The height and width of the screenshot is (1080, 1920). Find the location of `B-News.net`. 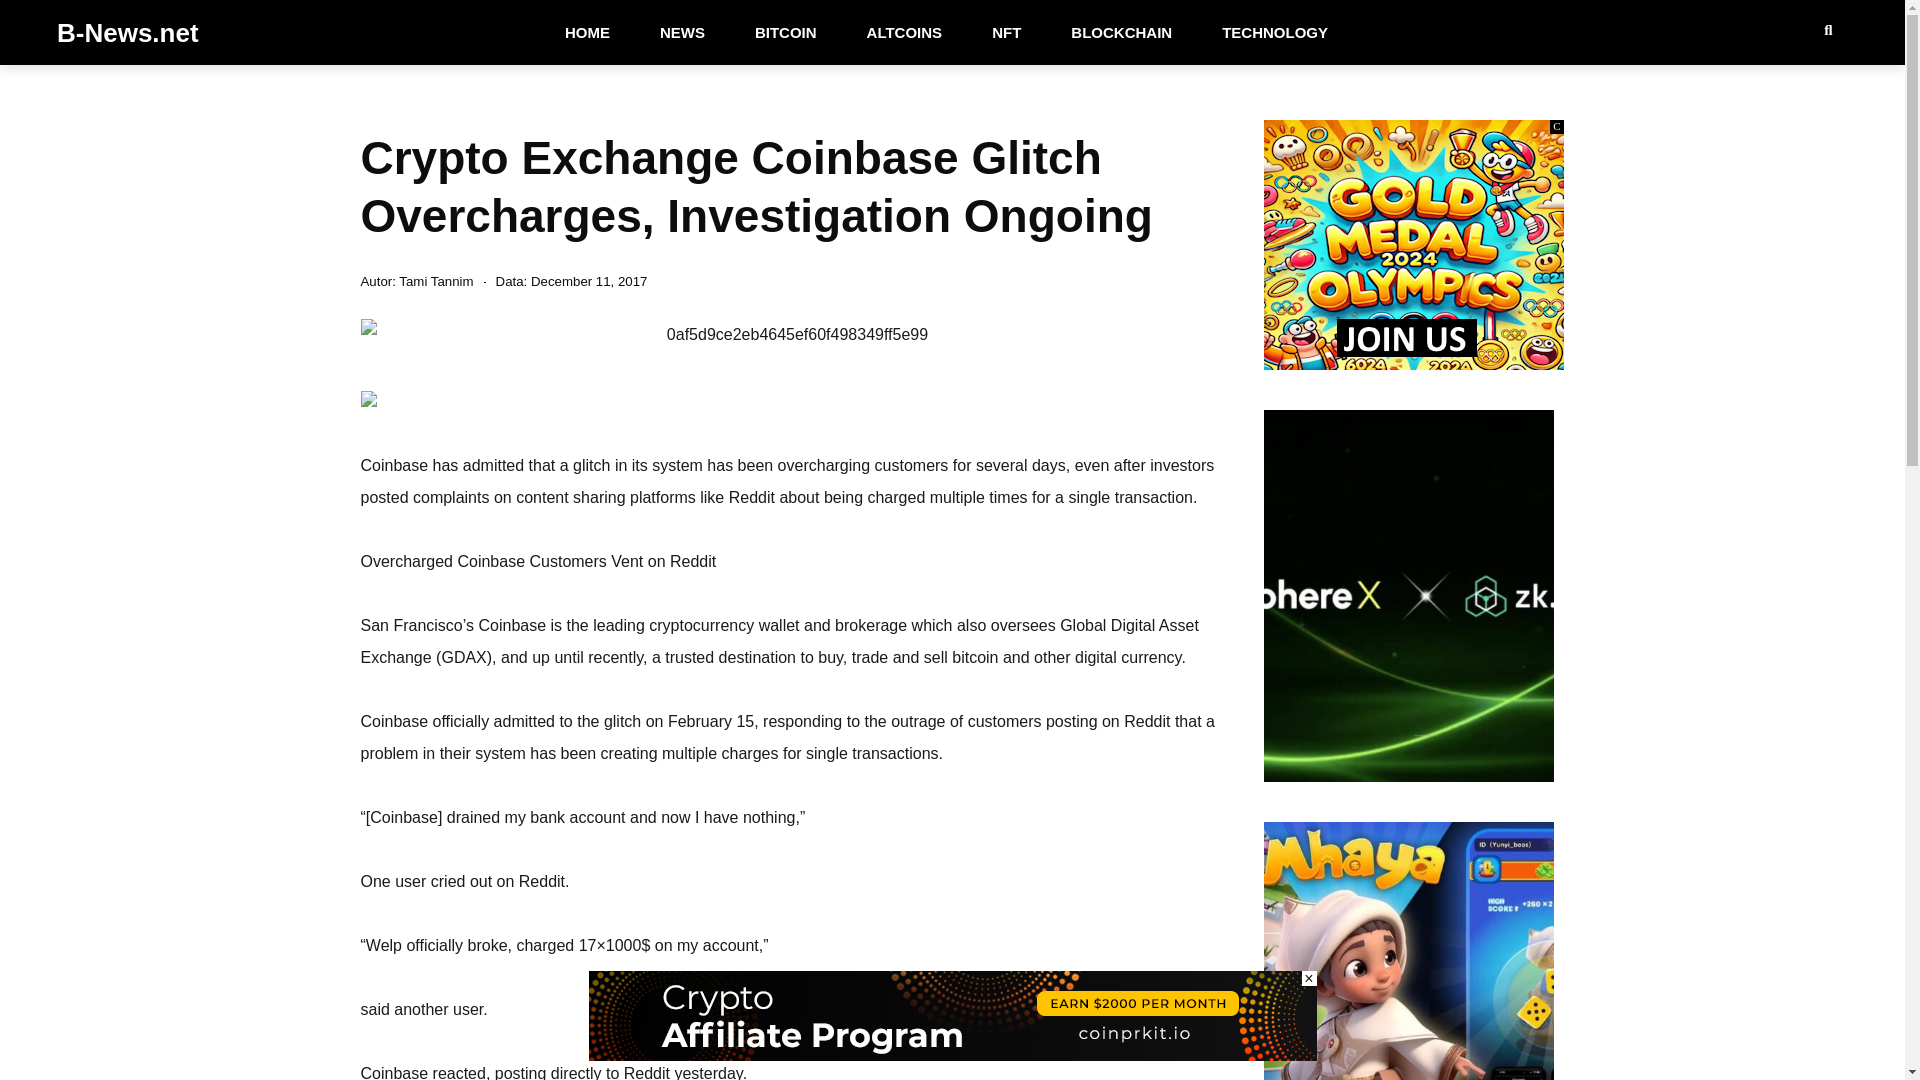

B-News.net is located at coordinates (128, 32).